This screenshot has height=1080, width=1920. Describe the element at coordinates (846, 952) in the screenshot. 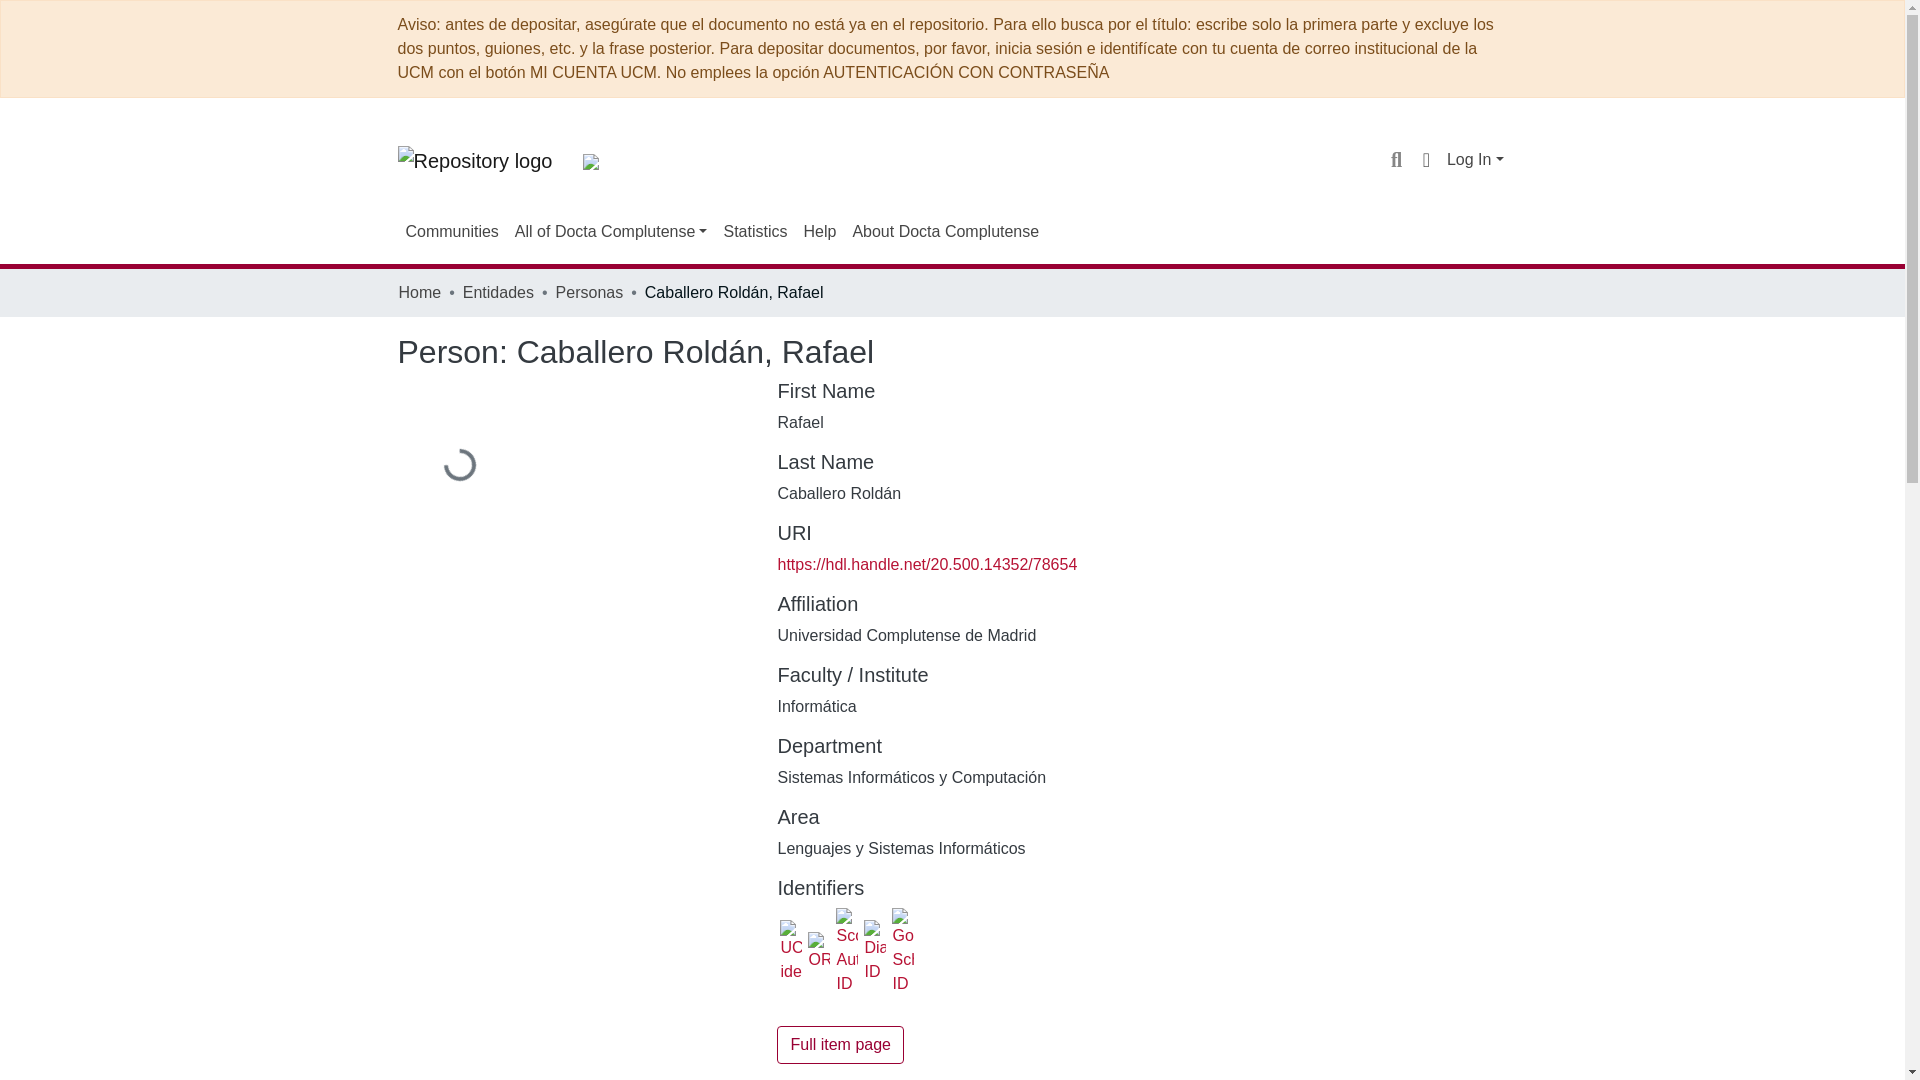

I see `Scopus Author ID` at that location.